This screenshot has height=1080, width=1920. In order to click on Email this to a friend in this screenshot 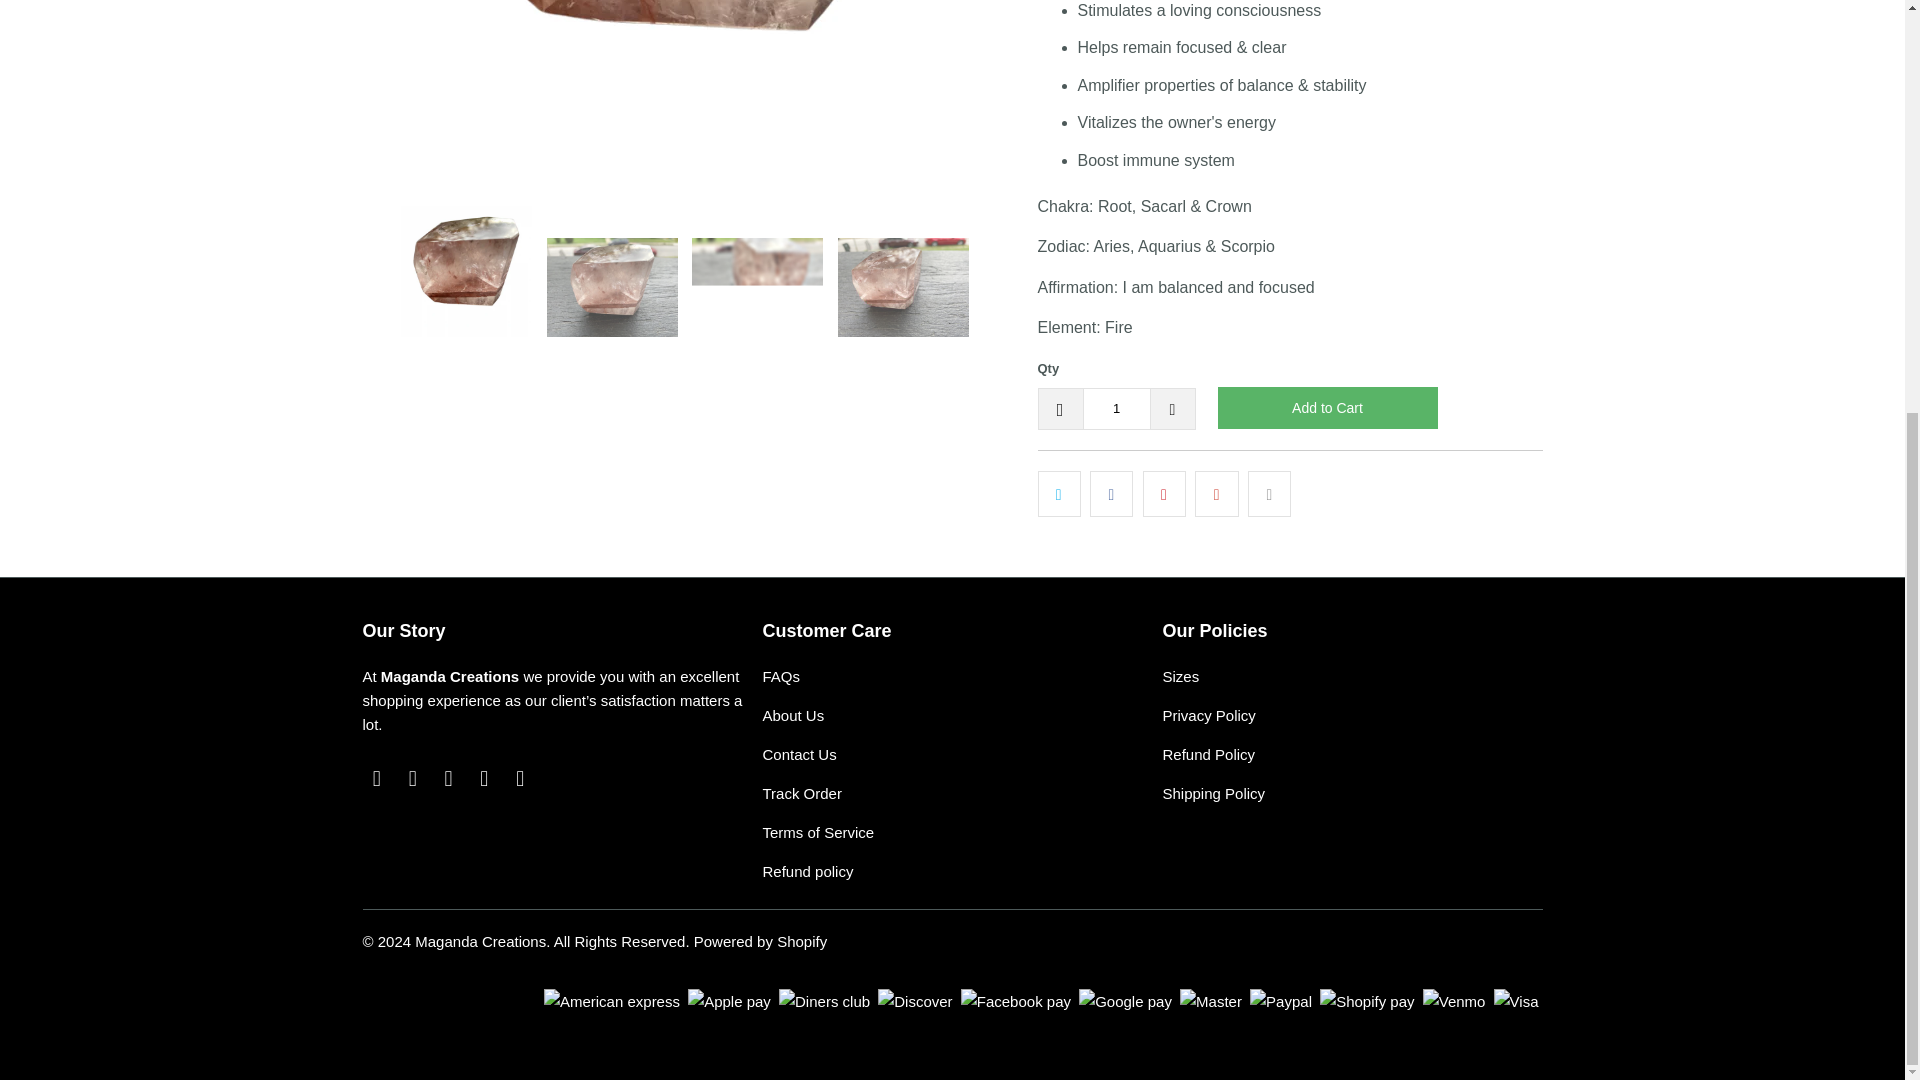, I will do `click(1269, 494)`.